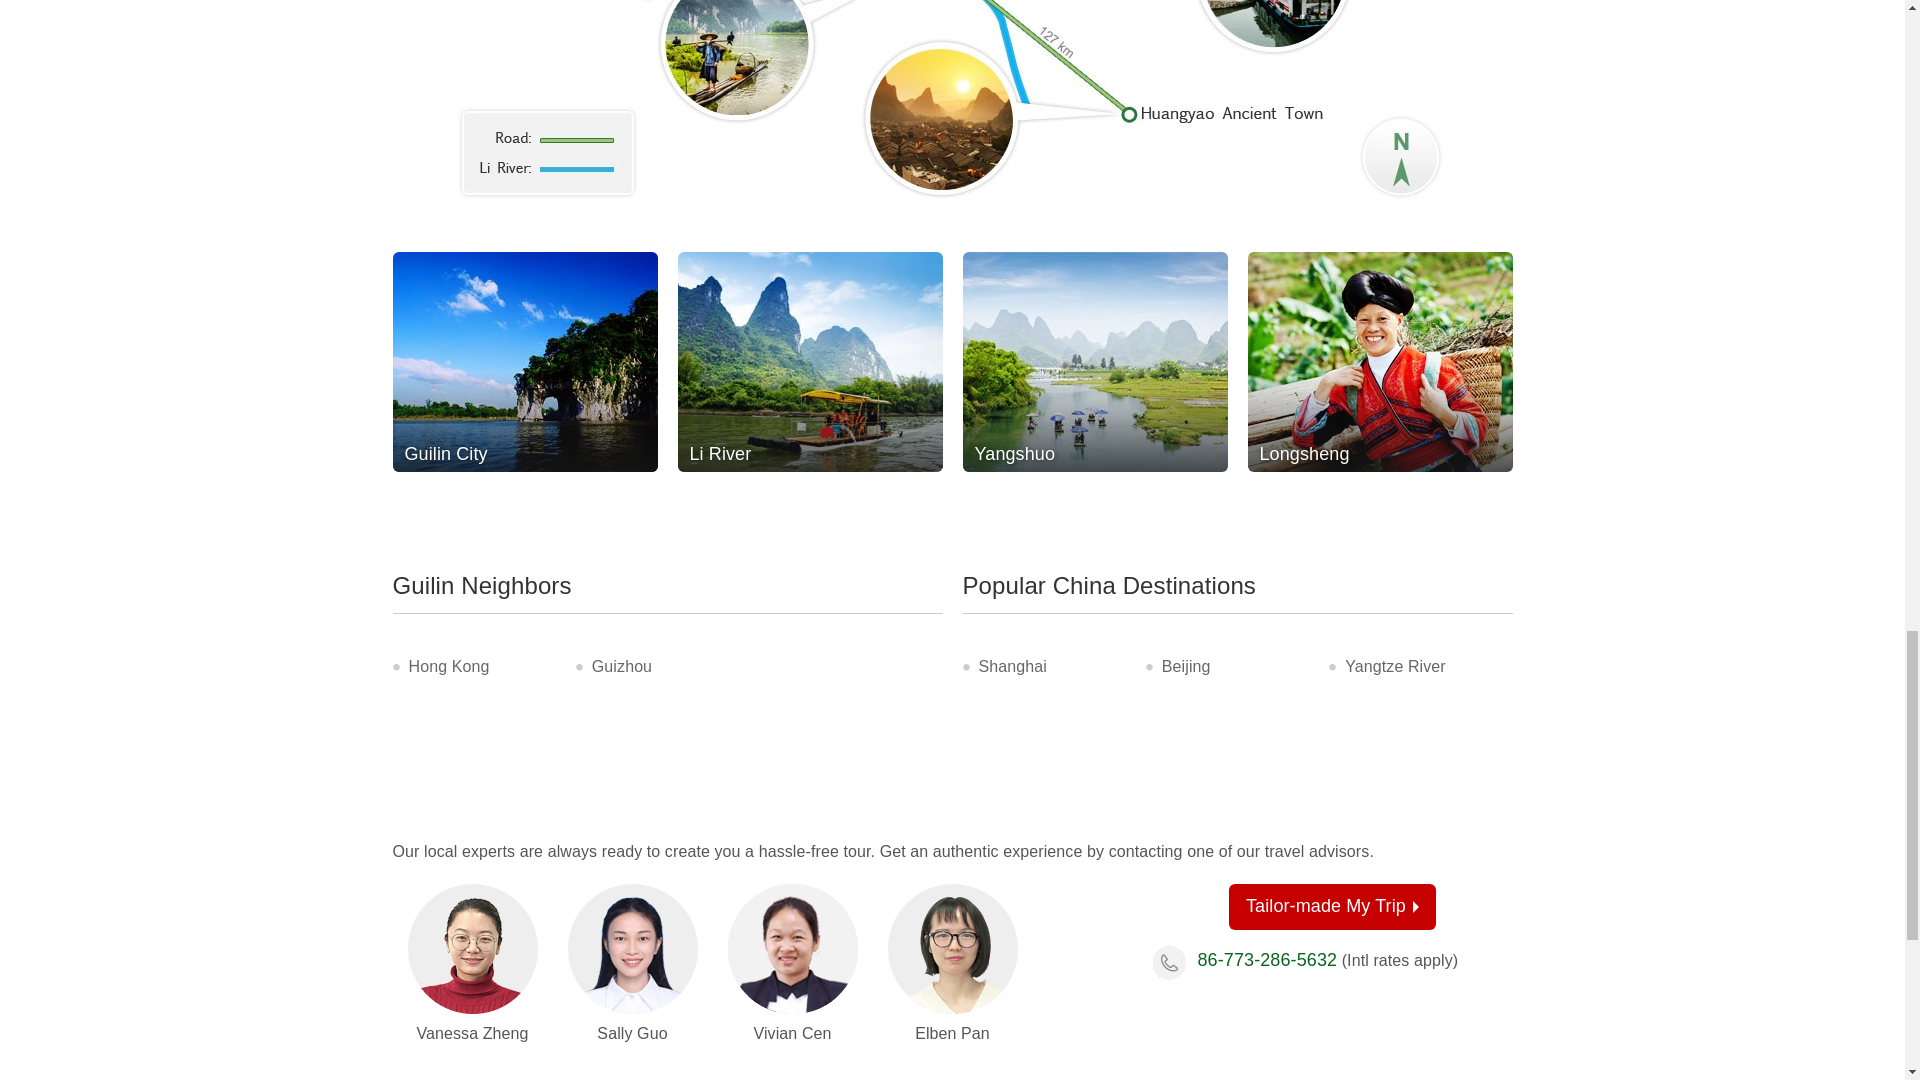 This screenshot has height=1080, width=1920. I want to click on Tailor-made My Trip, so click(1332, 906).